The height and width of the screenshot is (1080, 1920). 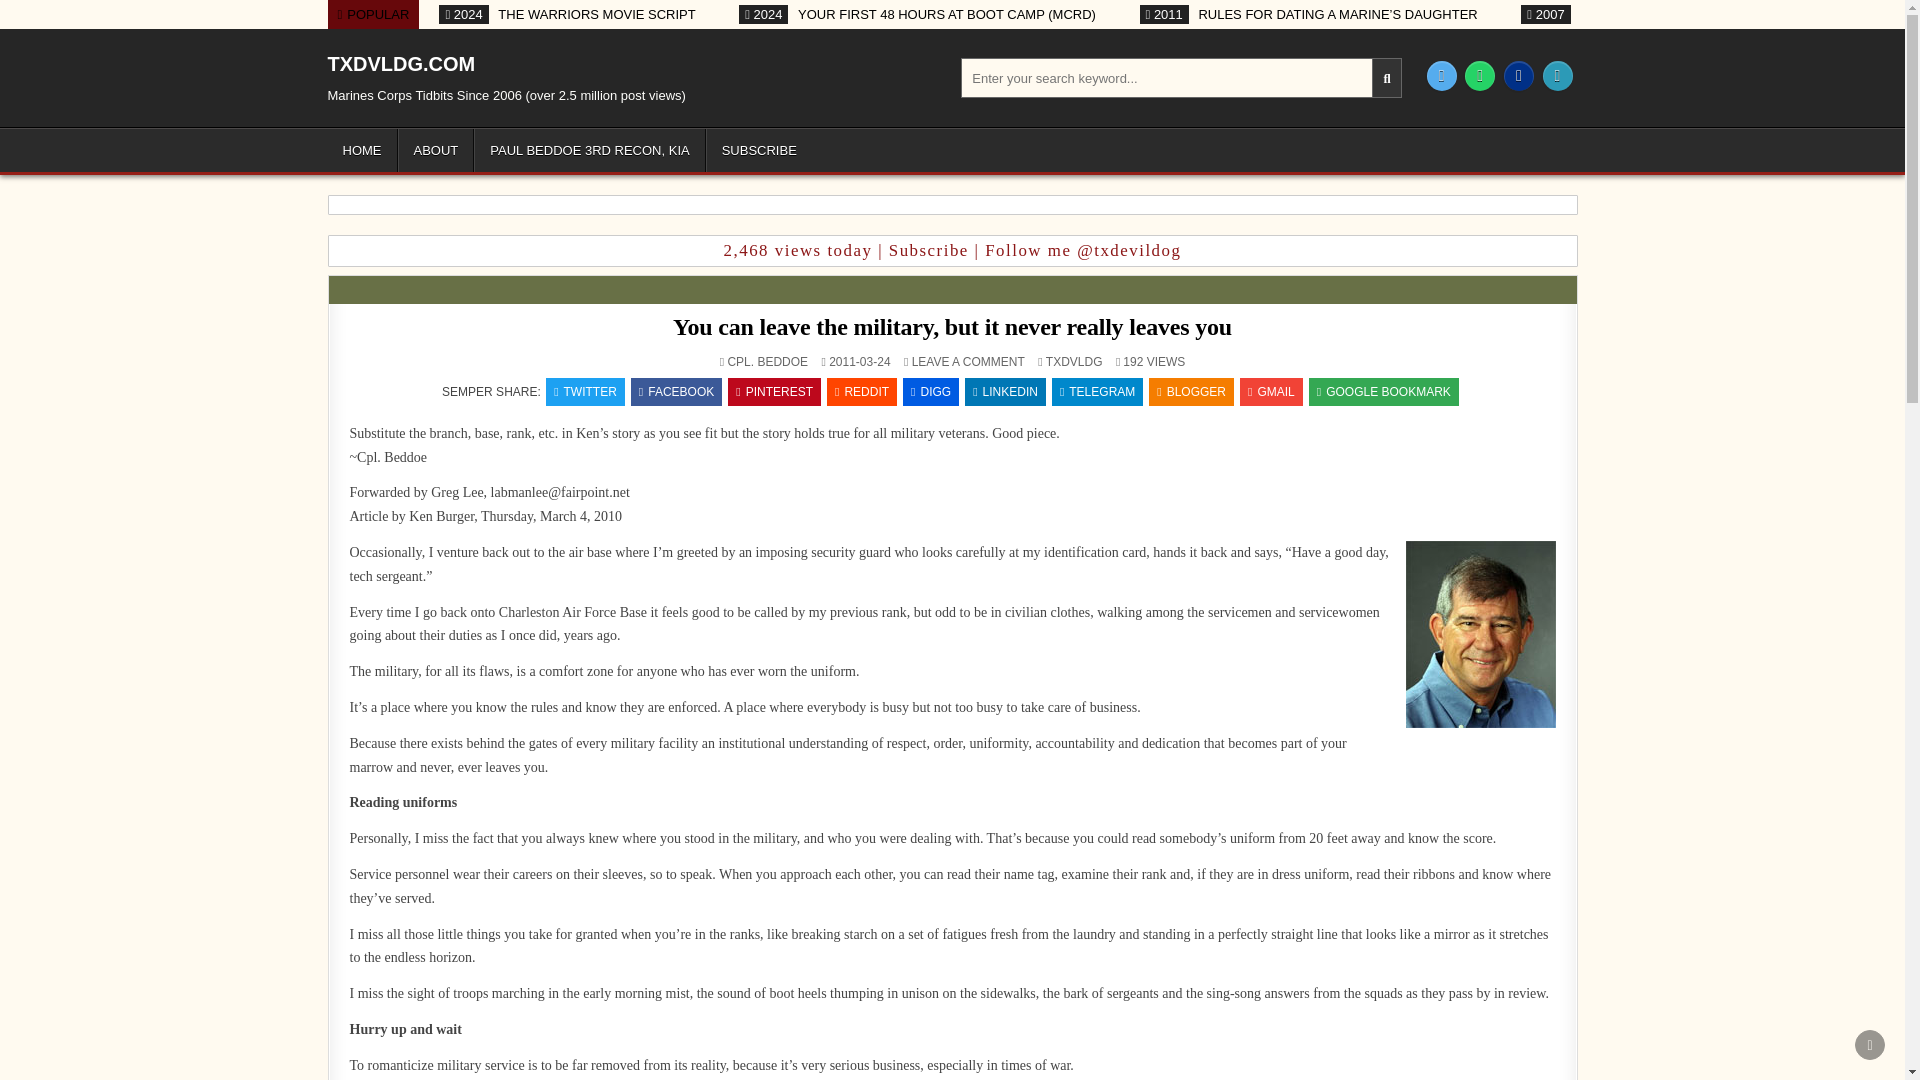 What do you see at coordinates (1191, 392) in the screenshot?
I see `BLOGGER` at bounding box center [1191, 392].